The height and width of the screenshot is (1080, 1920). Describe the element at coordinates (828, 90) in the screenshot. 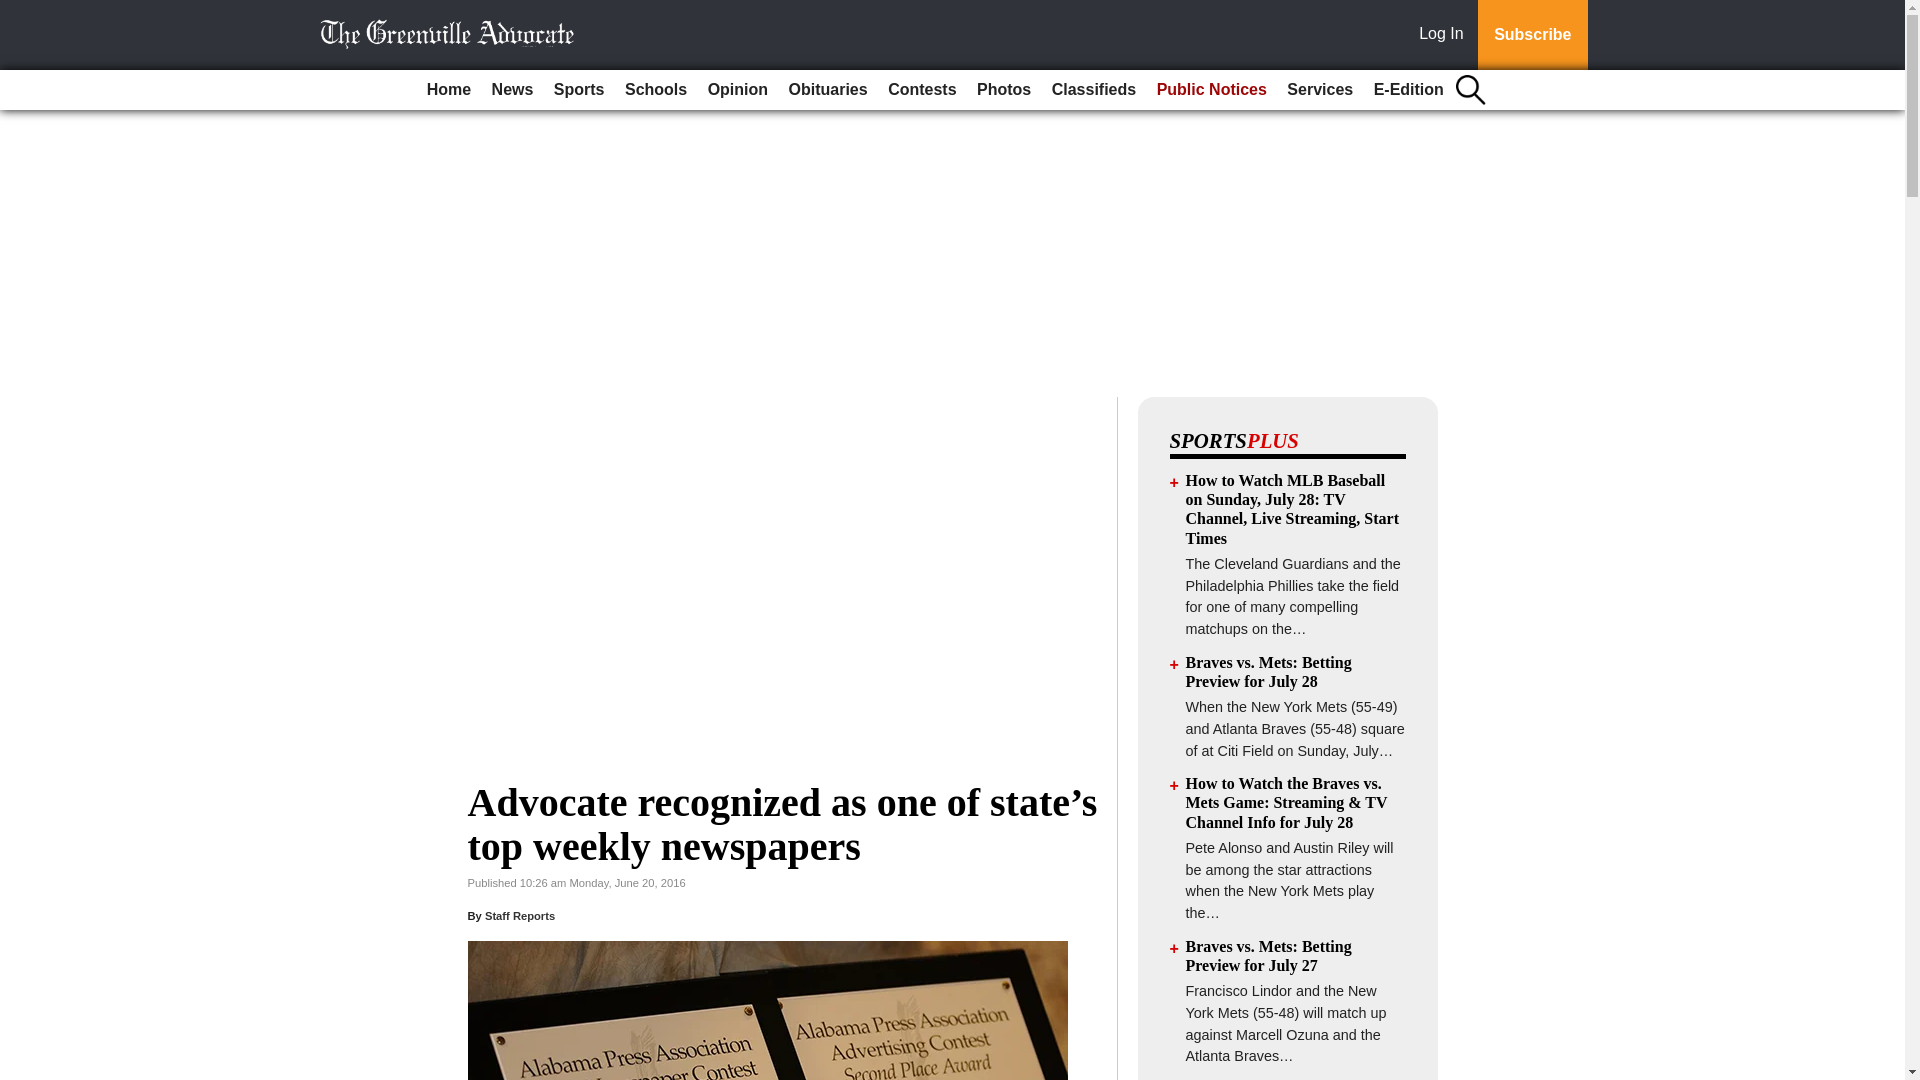

I see `Obituaries` at that location.